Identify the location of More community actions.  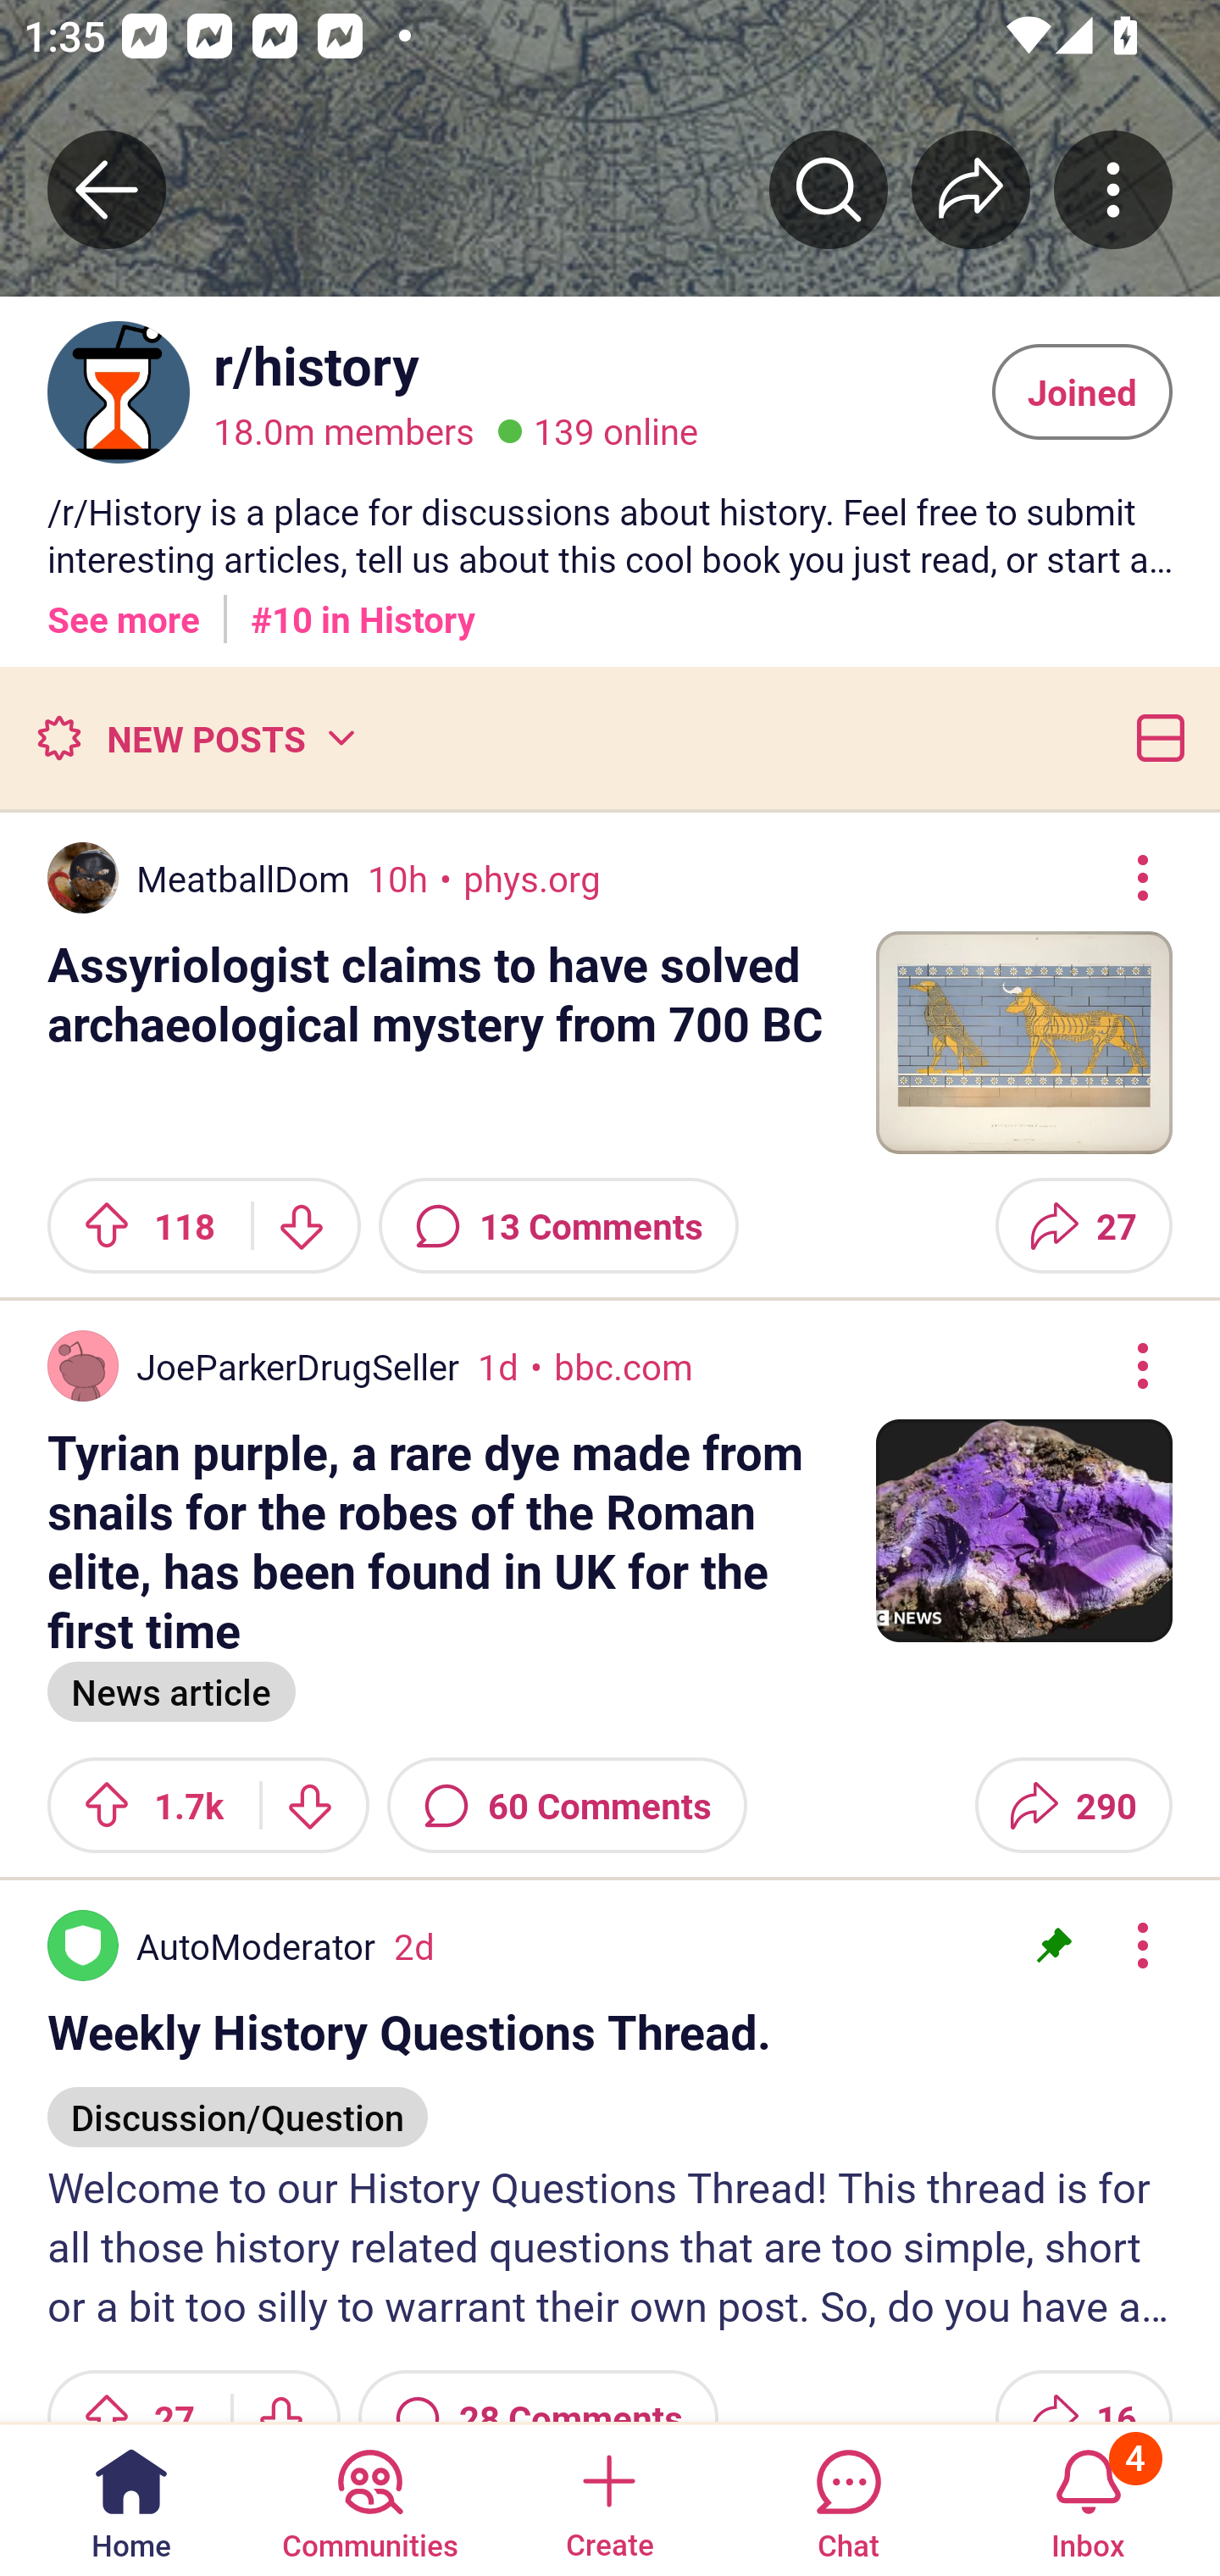
(1113, 189).